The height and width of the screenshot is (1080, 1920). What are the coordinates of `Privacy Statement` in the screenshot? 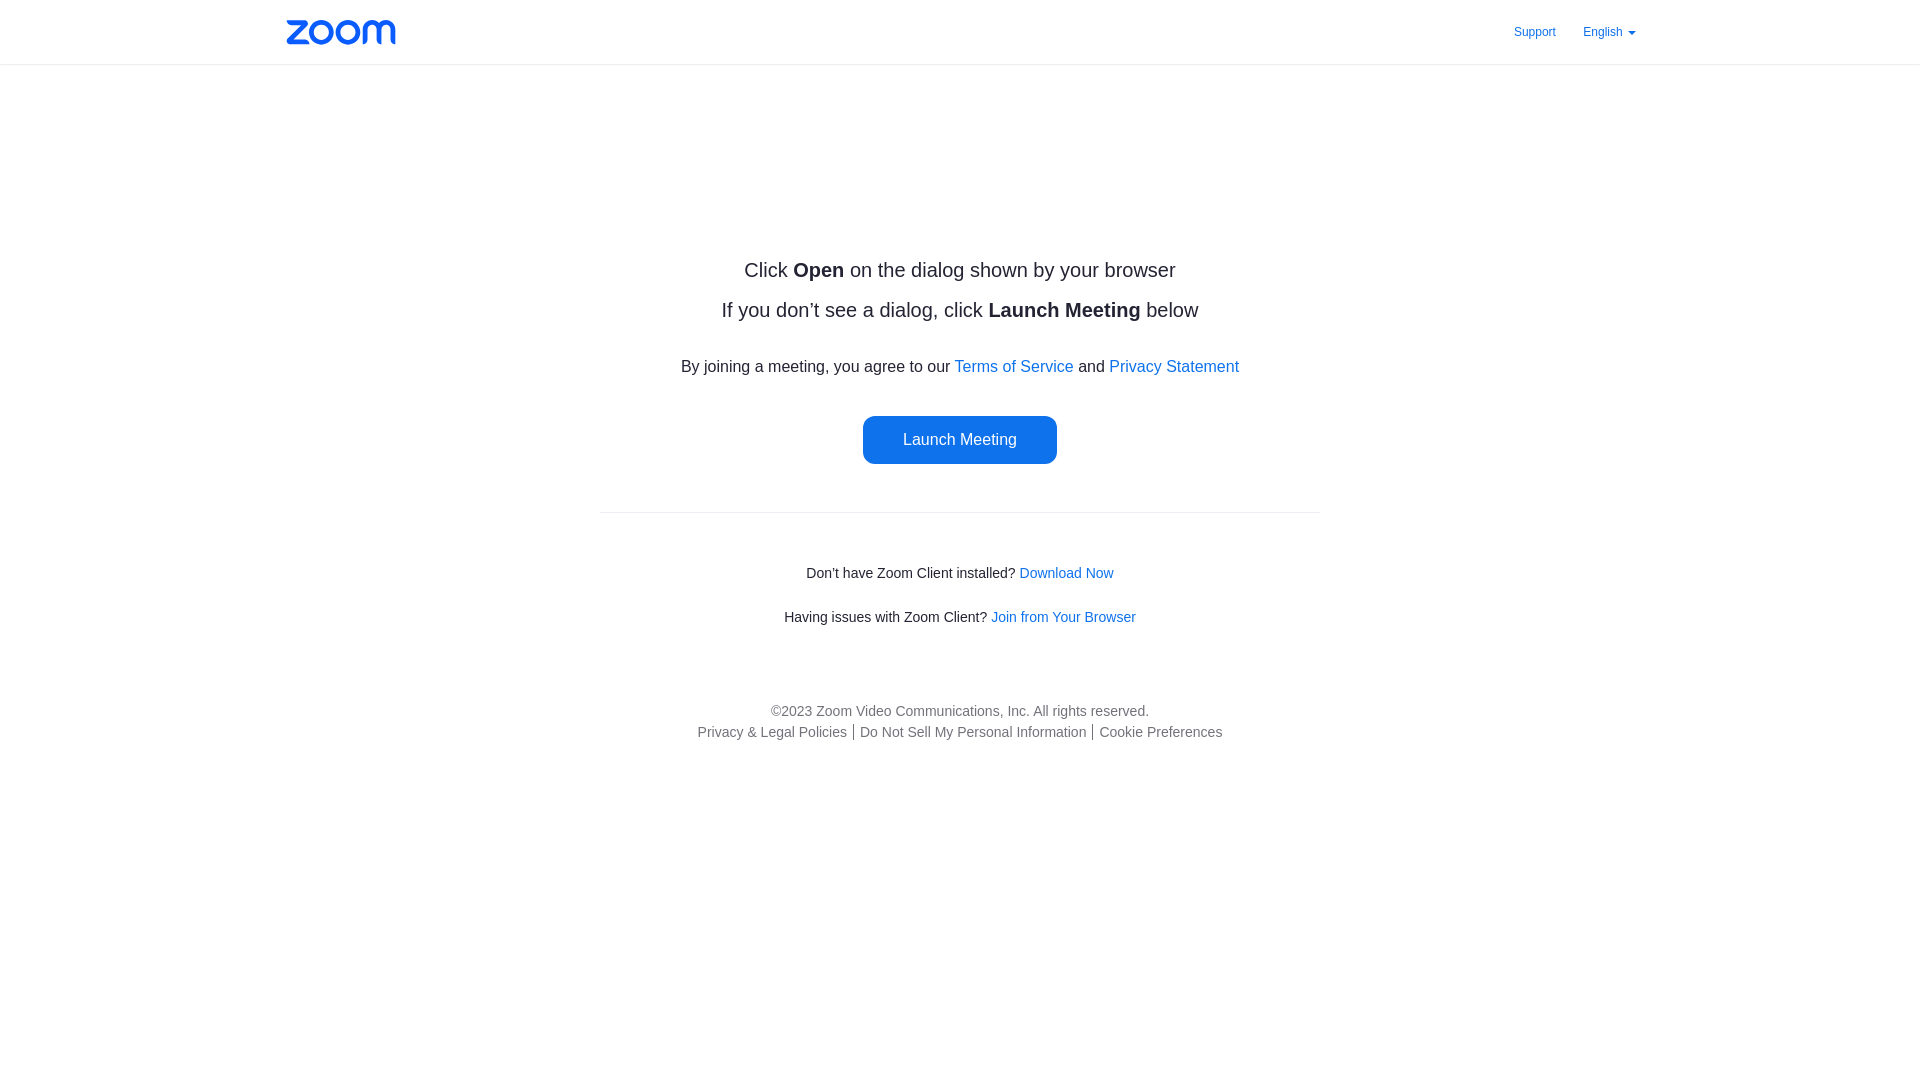 It's located at (1174, 366).